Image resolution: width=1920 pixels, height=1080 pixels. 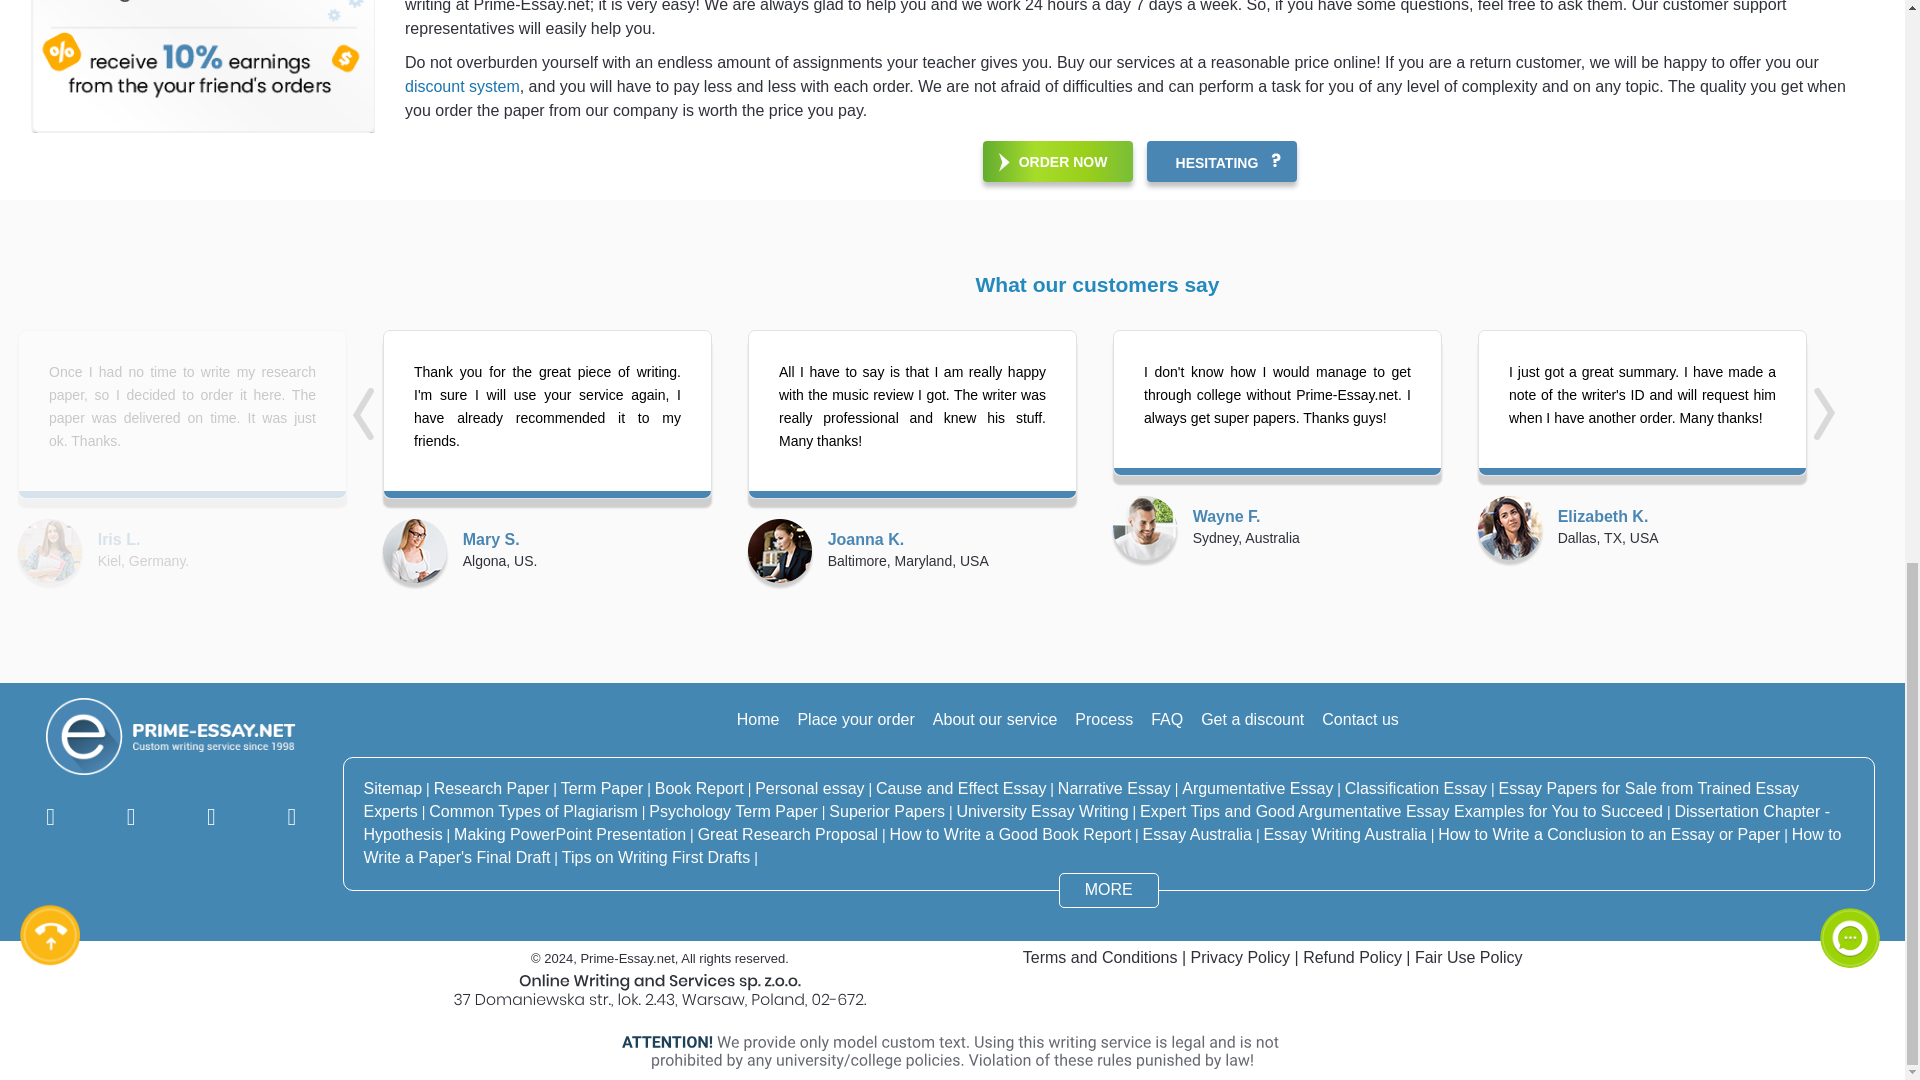 What do you see at coordinates (1222, 162) in the screenshot?
I see `HESITATING` at bounding box center [1222, 162].